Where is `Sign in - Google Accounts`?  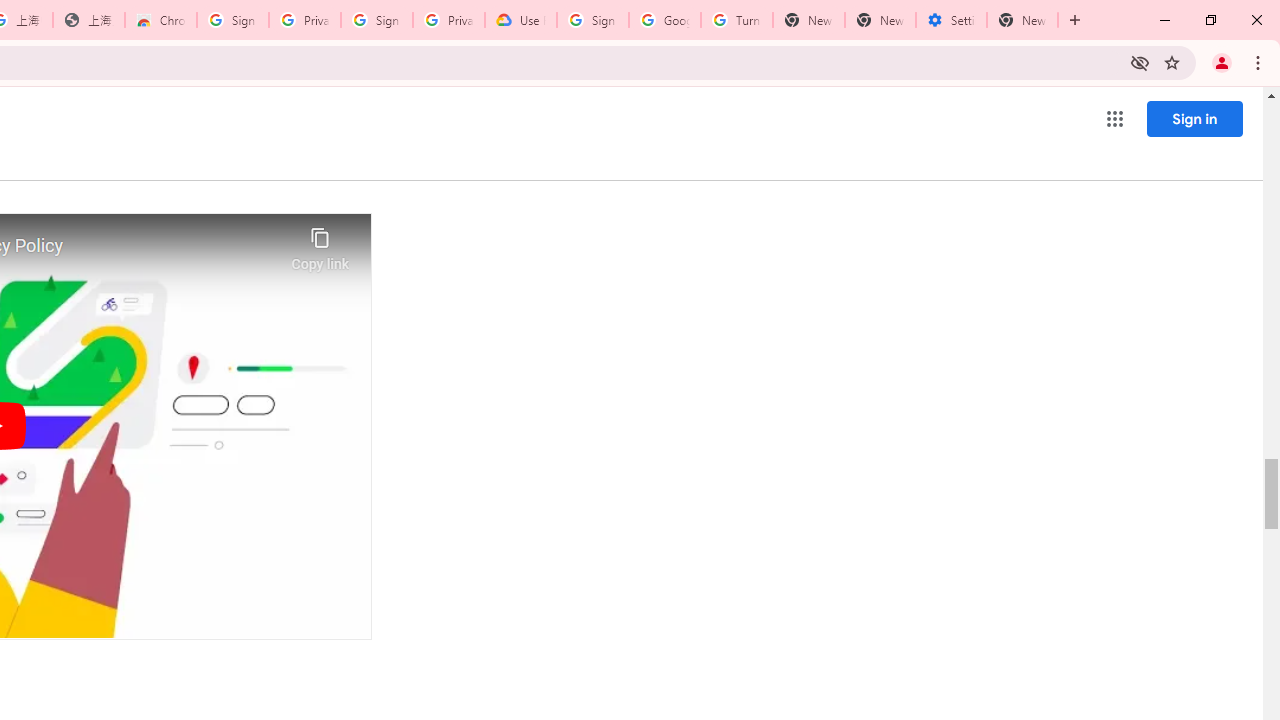 Sign in - Google Accounts is located at coordinates (376, 20).